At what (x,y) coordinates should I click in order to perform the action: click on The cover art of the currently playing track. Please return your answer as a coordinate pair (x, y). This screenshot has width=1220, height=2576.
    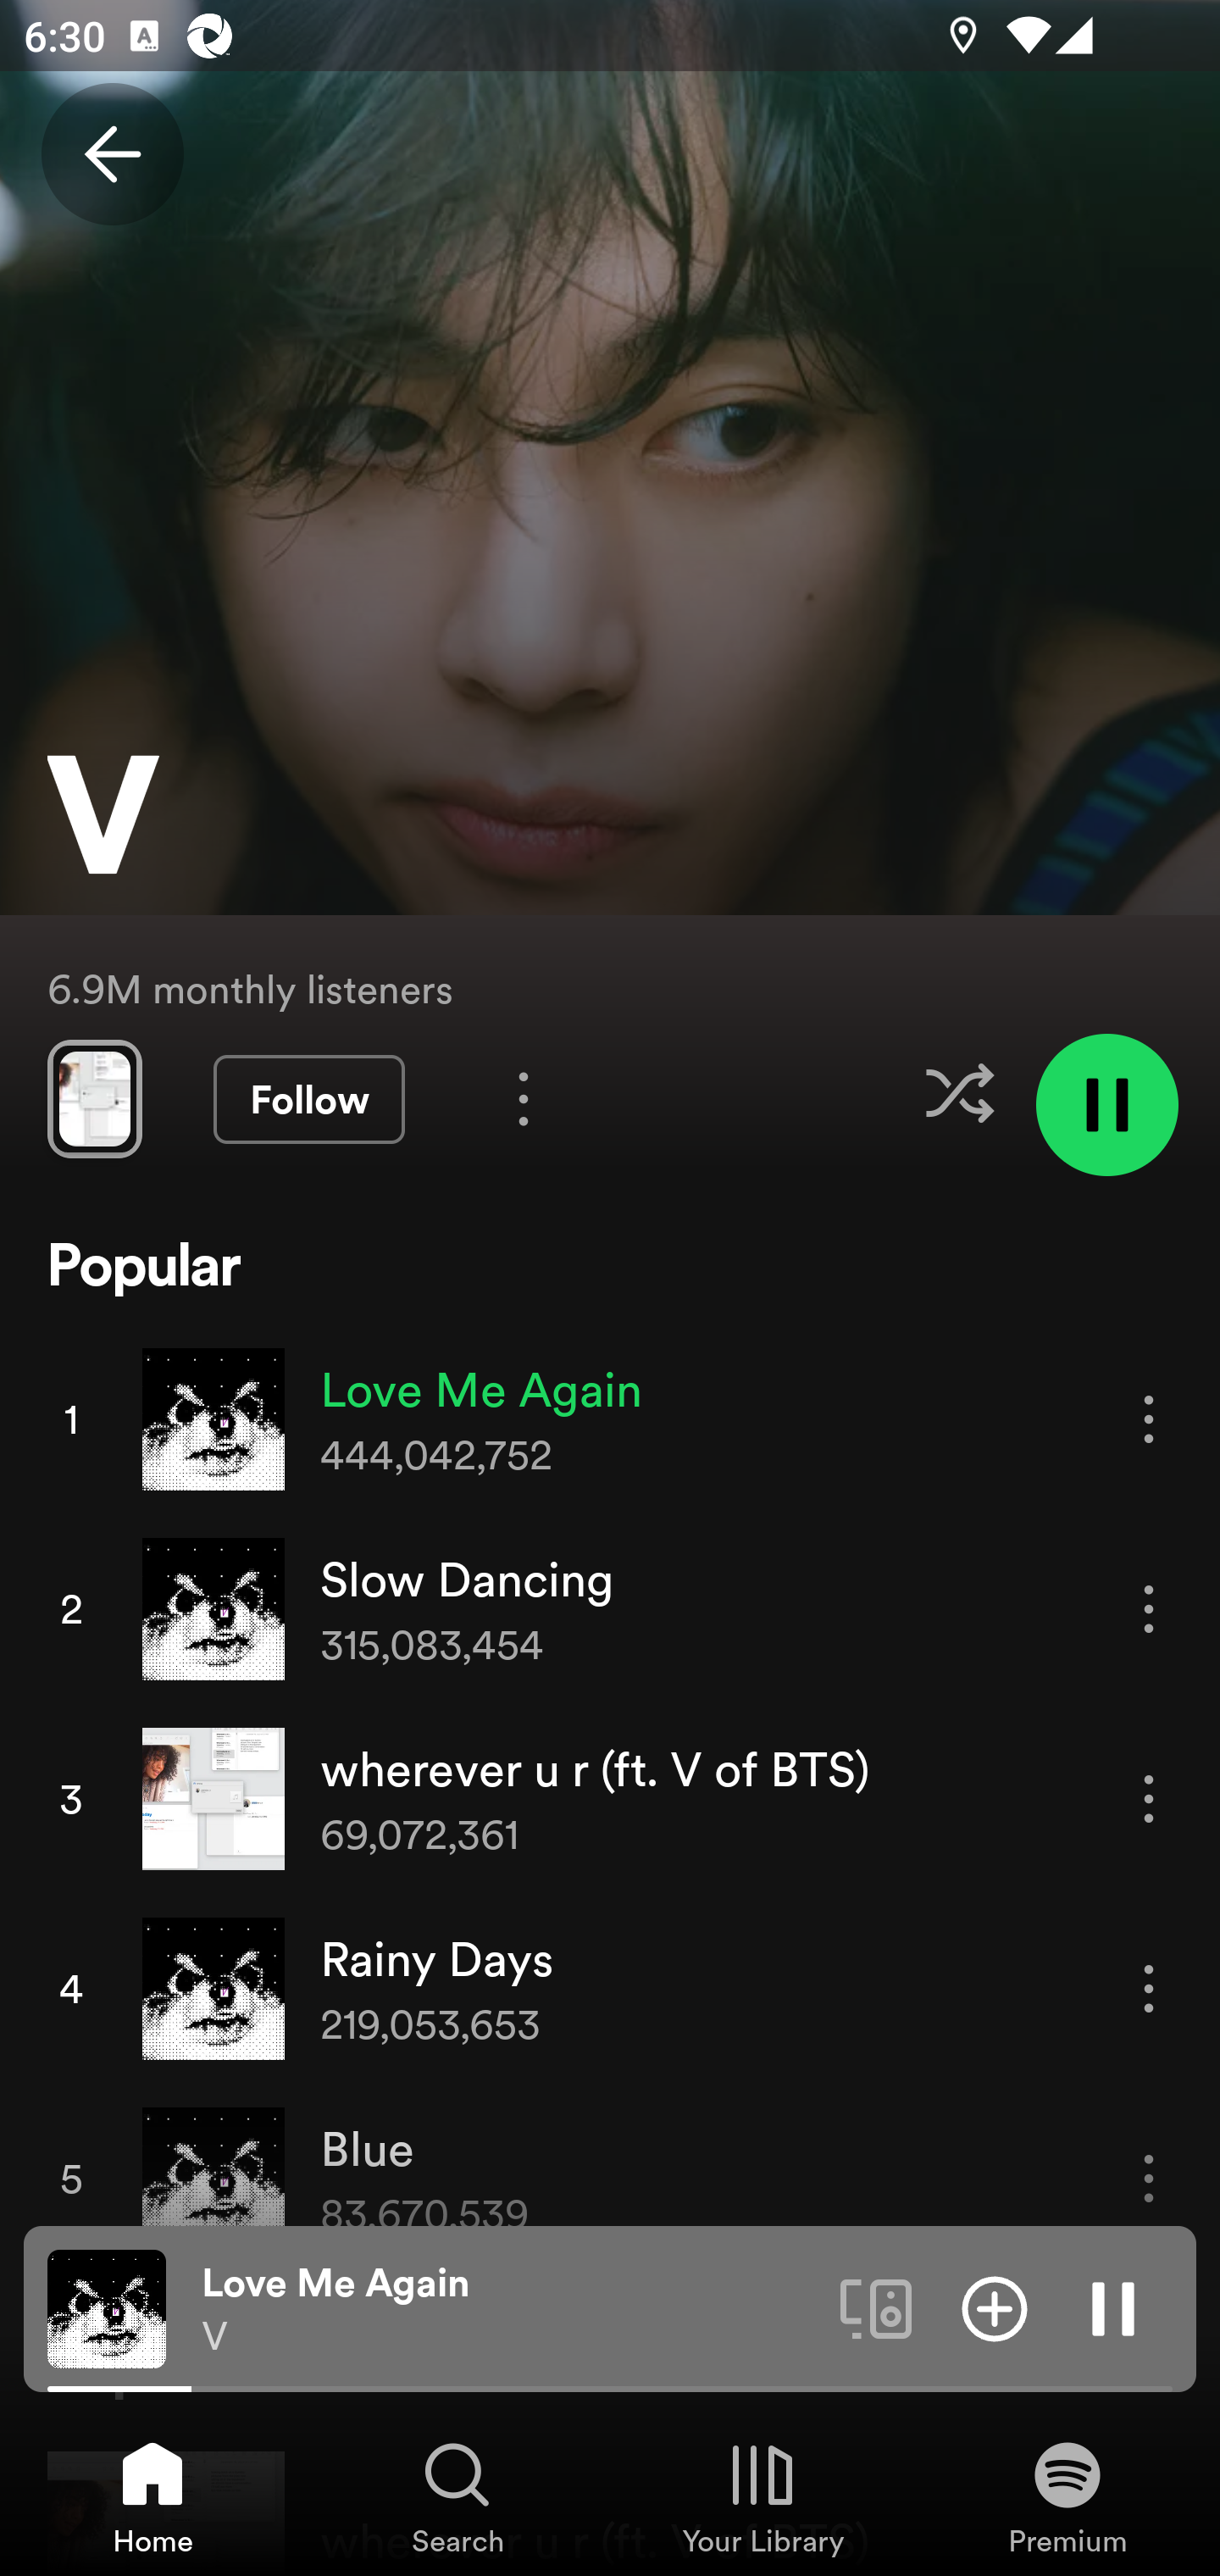
    Looking at the image, I should click on (107, 2307).